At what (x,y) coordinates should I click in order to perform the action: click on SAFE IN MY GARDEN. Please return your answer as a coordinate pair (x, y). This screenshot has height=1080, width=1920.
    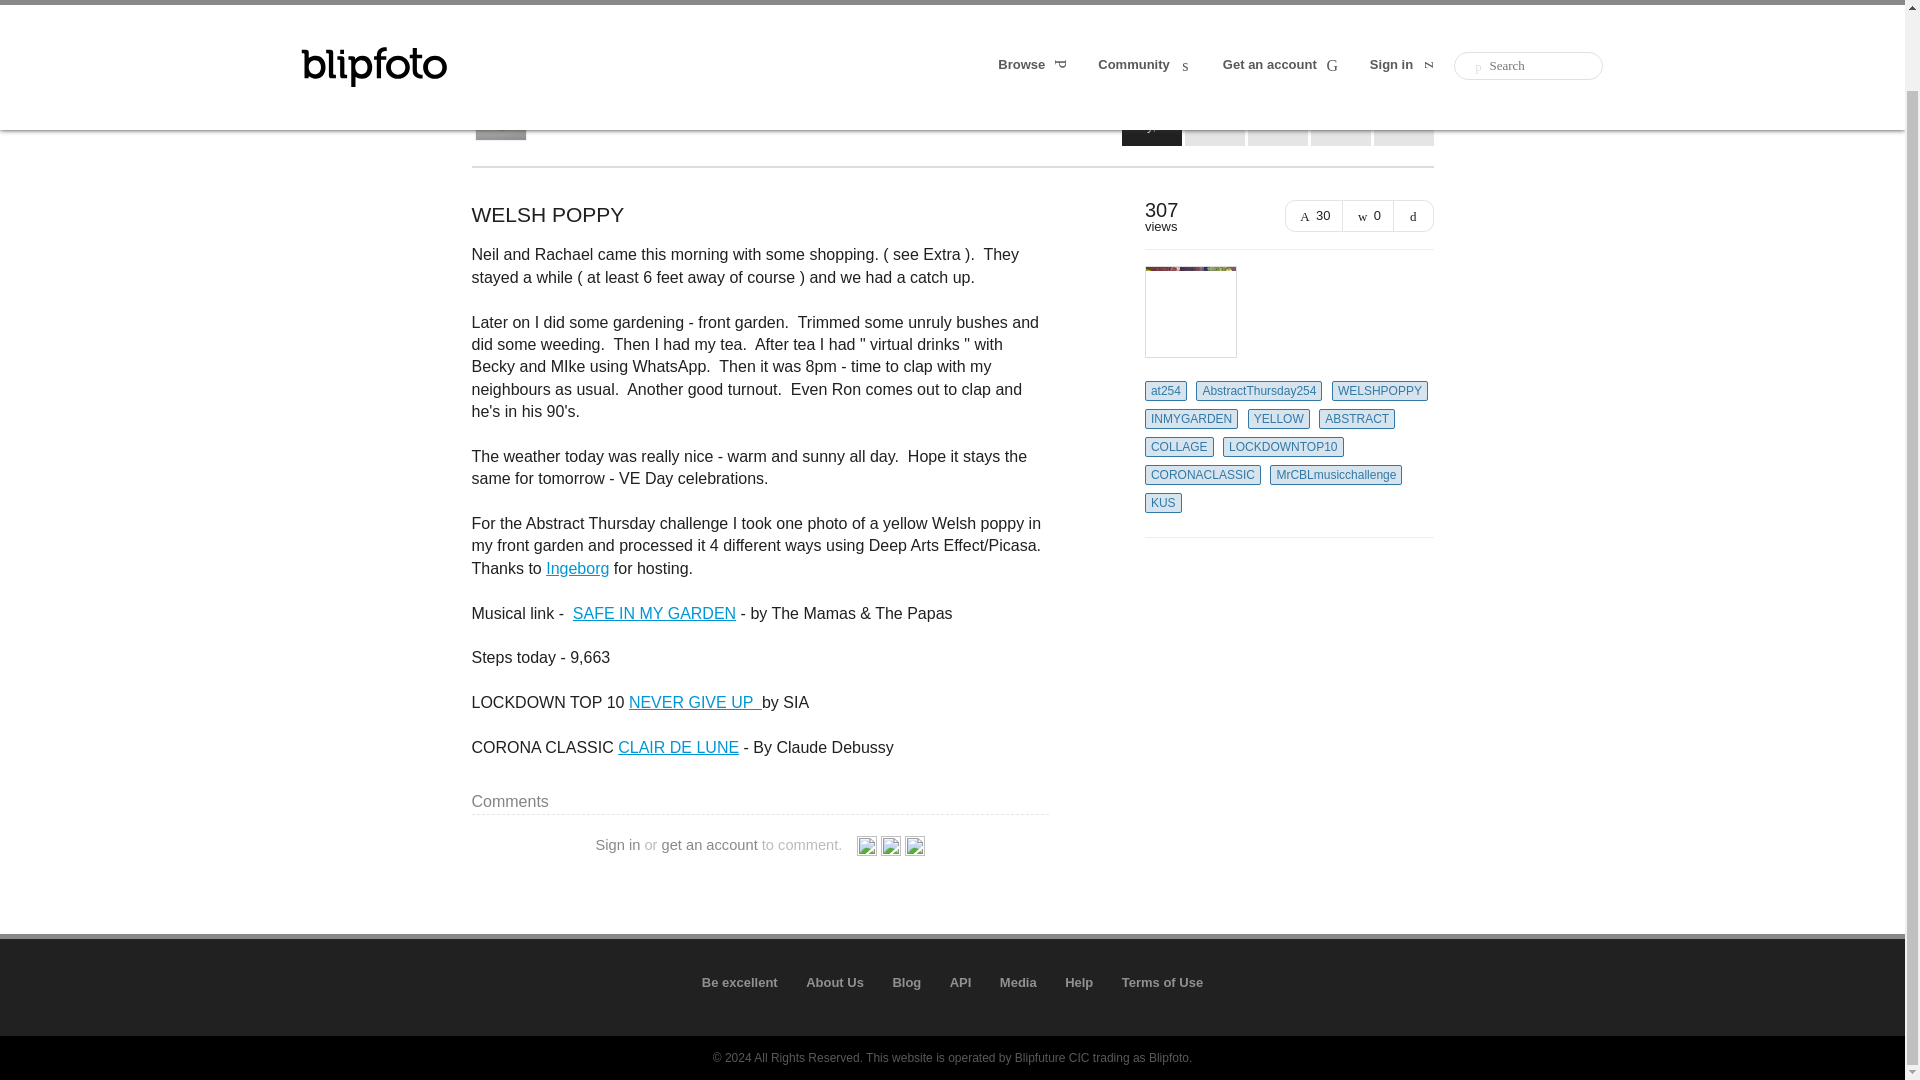
    Looking at the image, I should click on (654, 613).